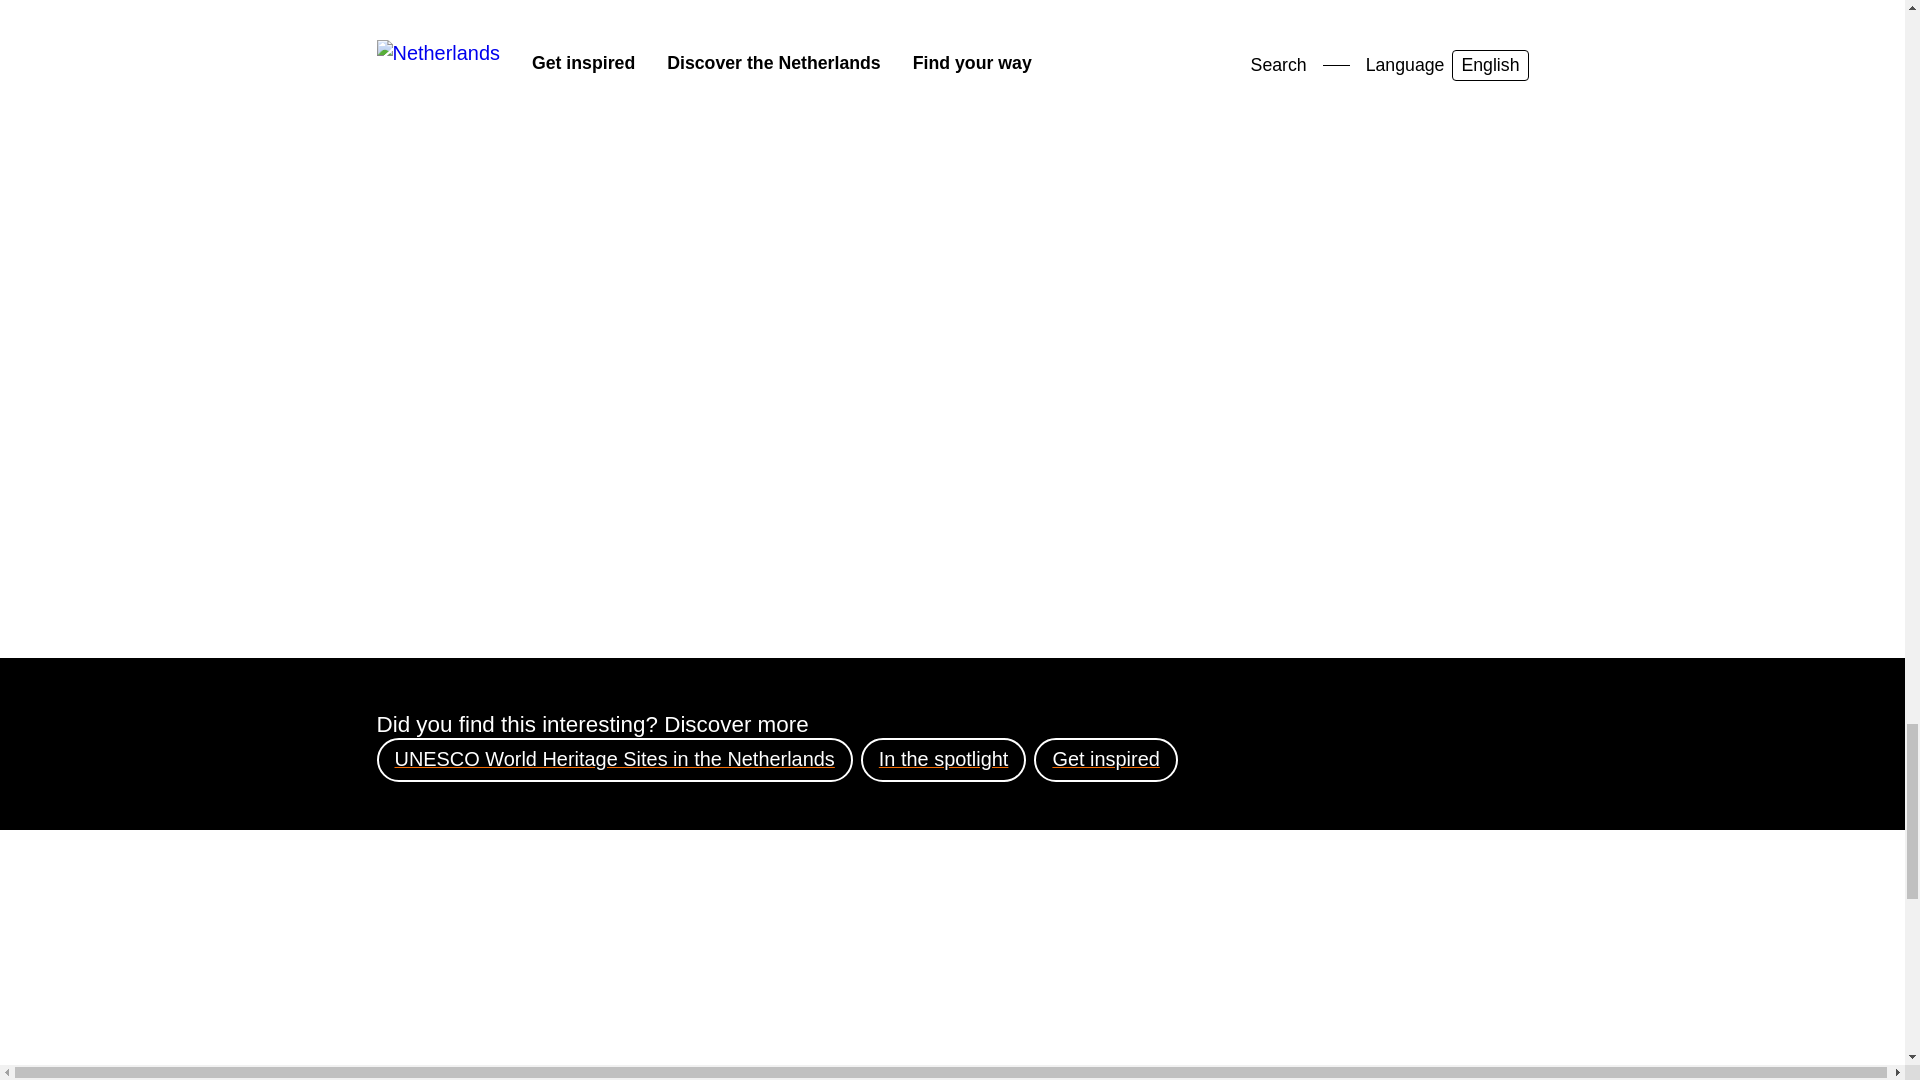  I want to click on Get inspired, so click(1105, 759).